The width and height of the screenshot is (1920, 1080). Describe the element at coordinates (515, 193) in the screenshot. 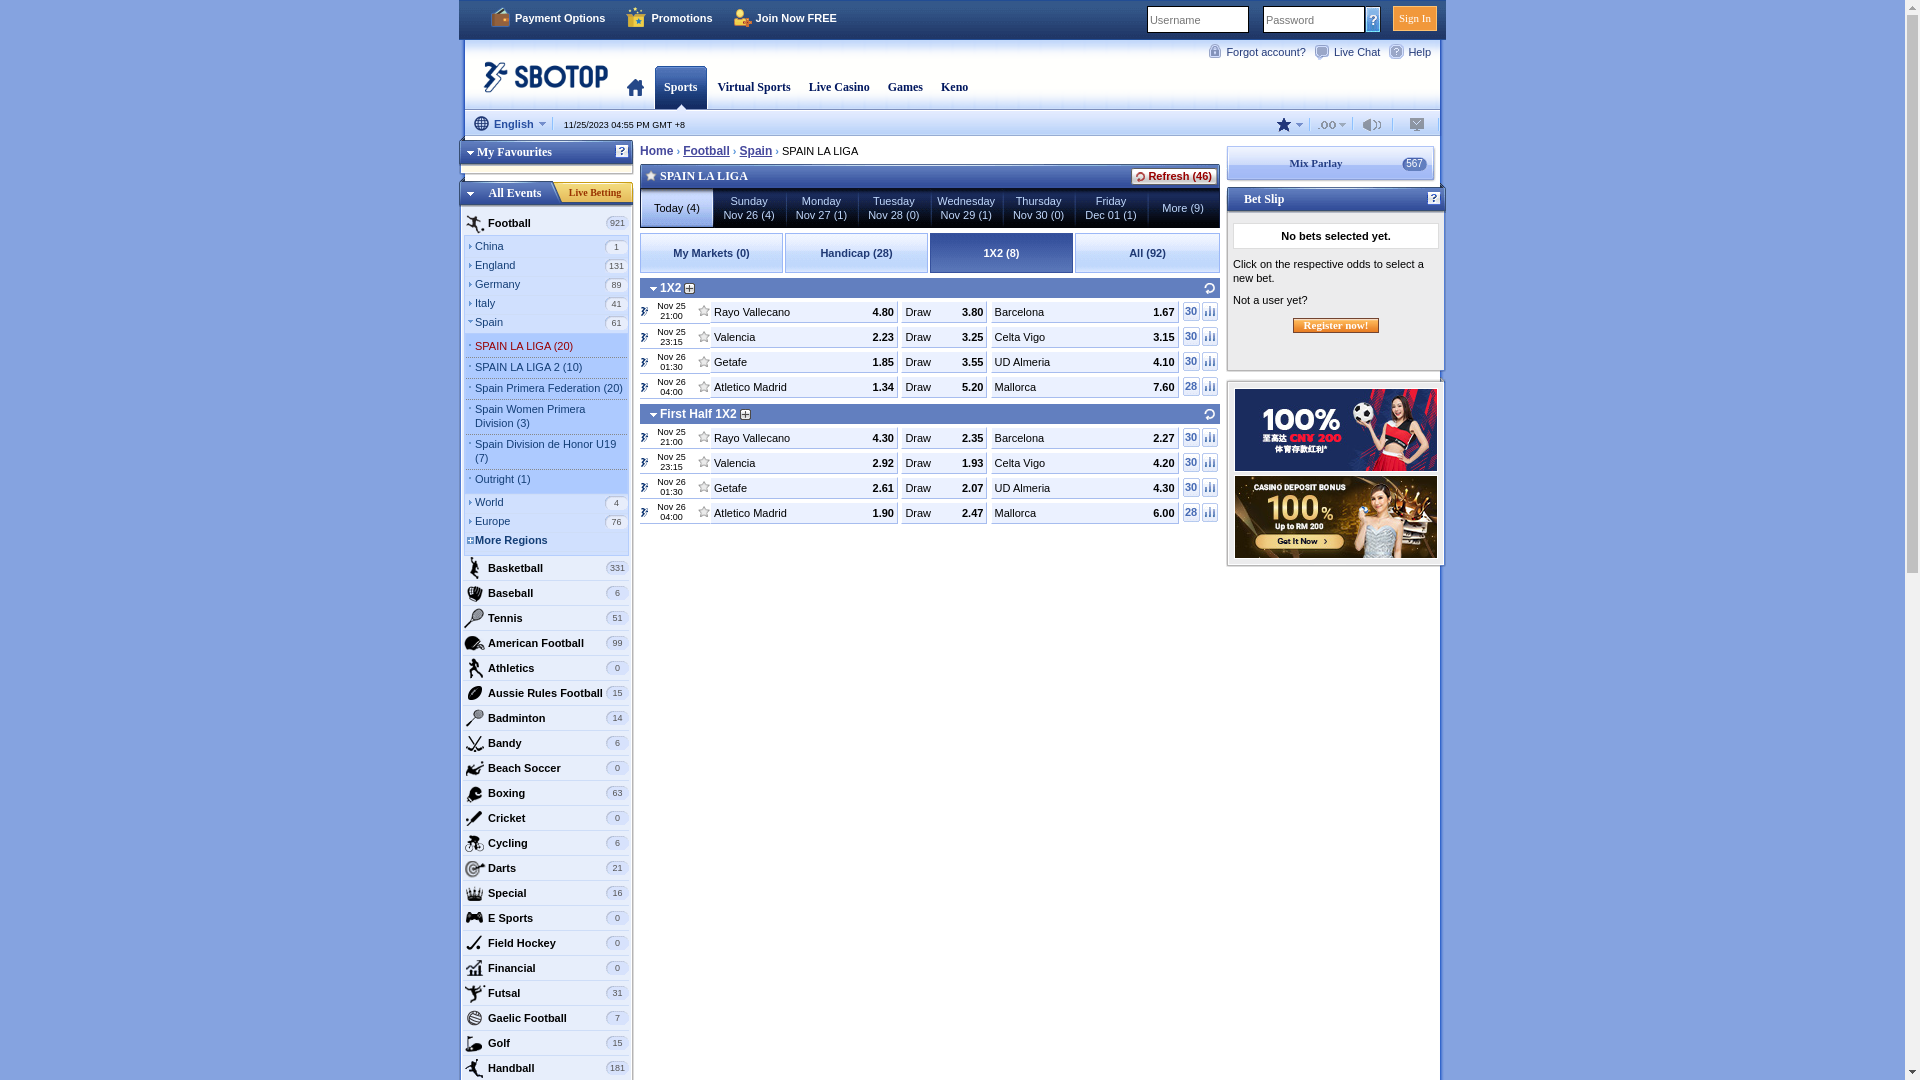

I see `All Events` at that location.